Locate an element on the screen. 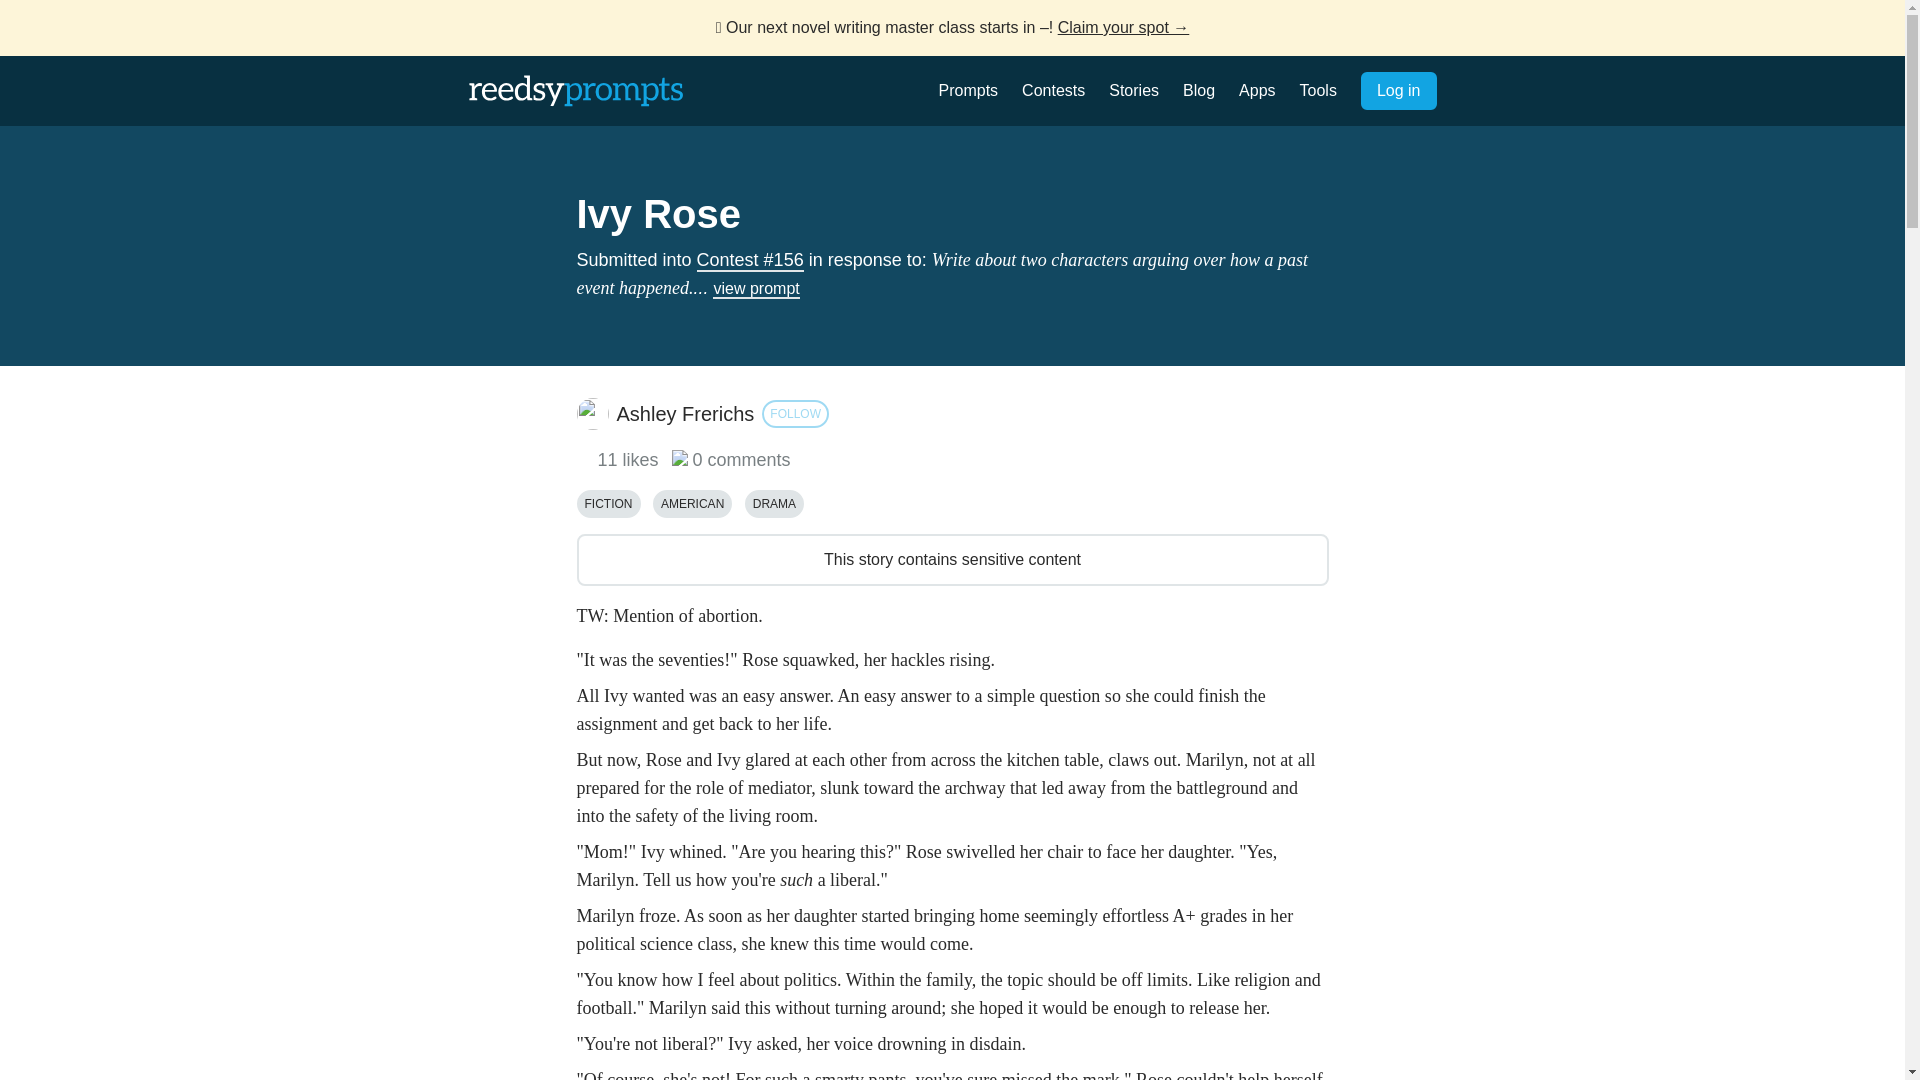 The image size is (1920, 1080). Apps is located at coordinates (1256, 90).